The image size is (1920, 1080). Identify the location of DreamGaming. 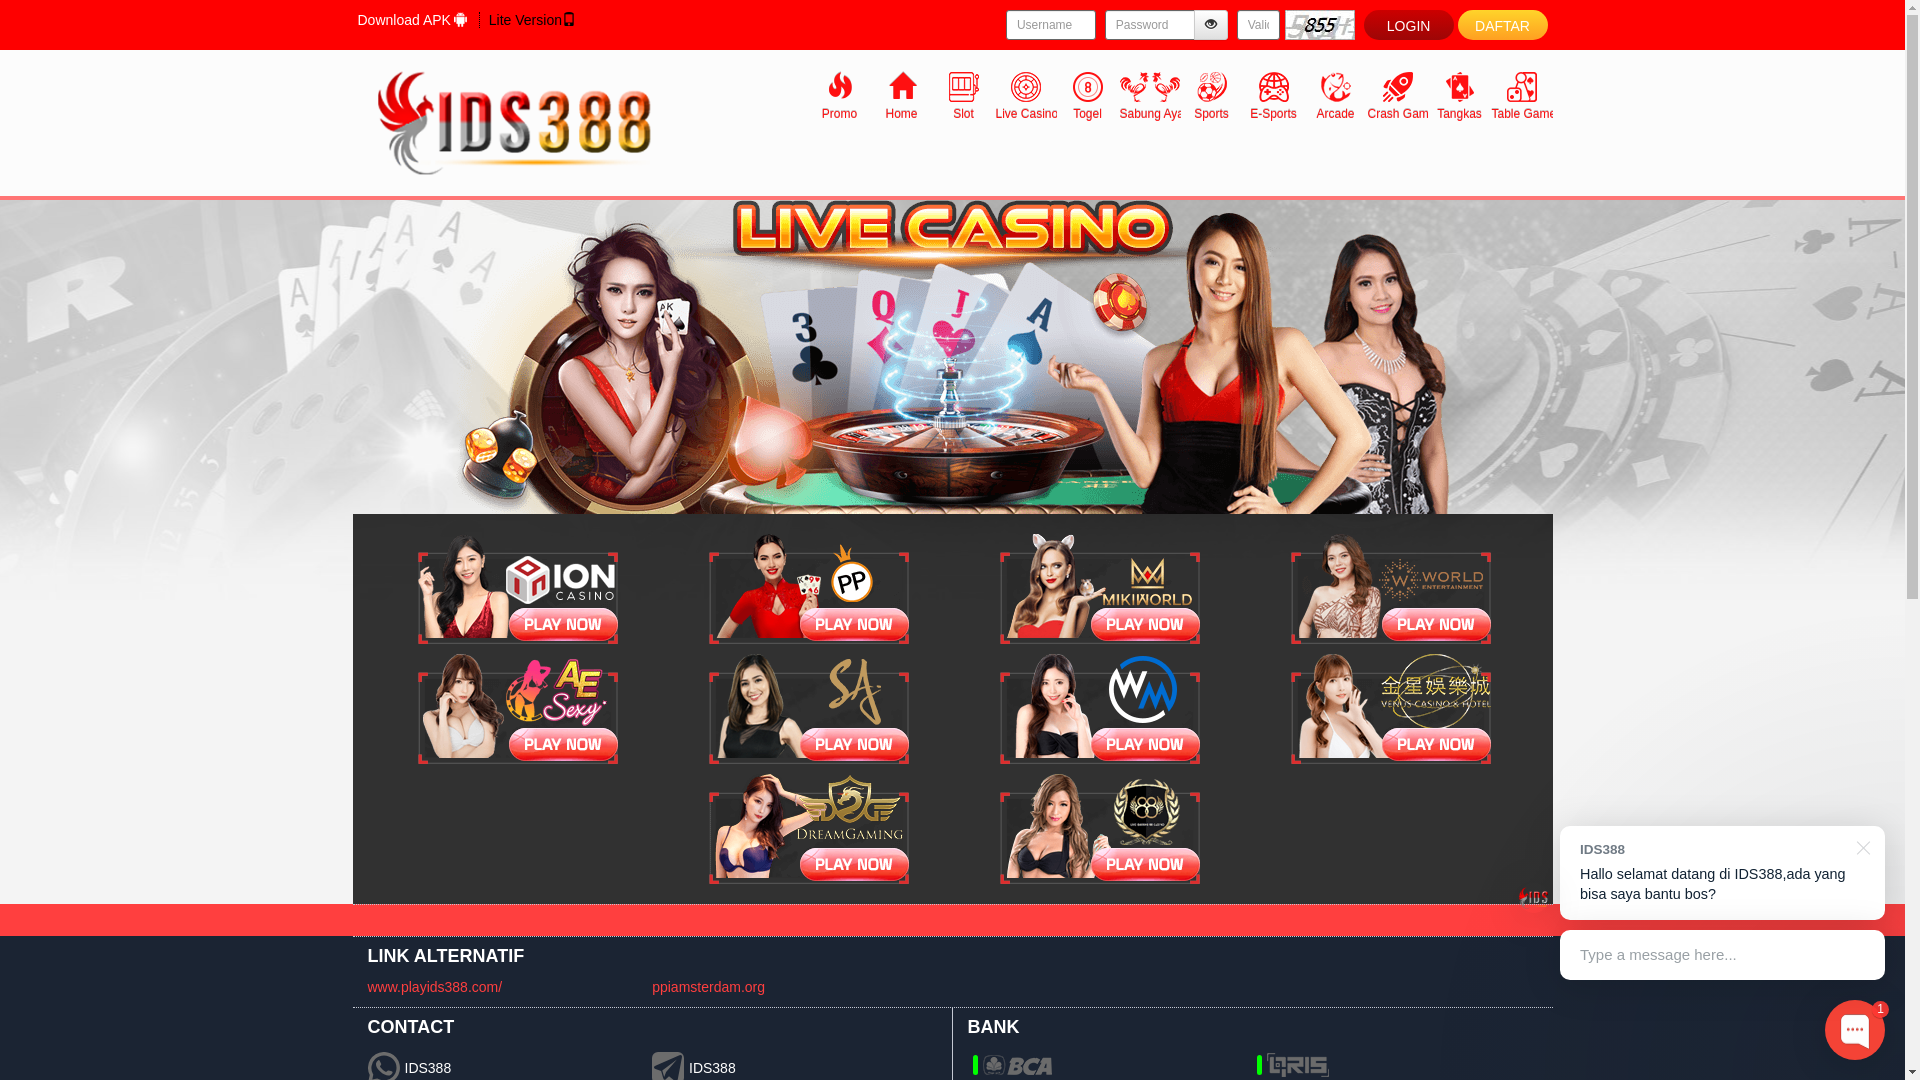
(809, 829).